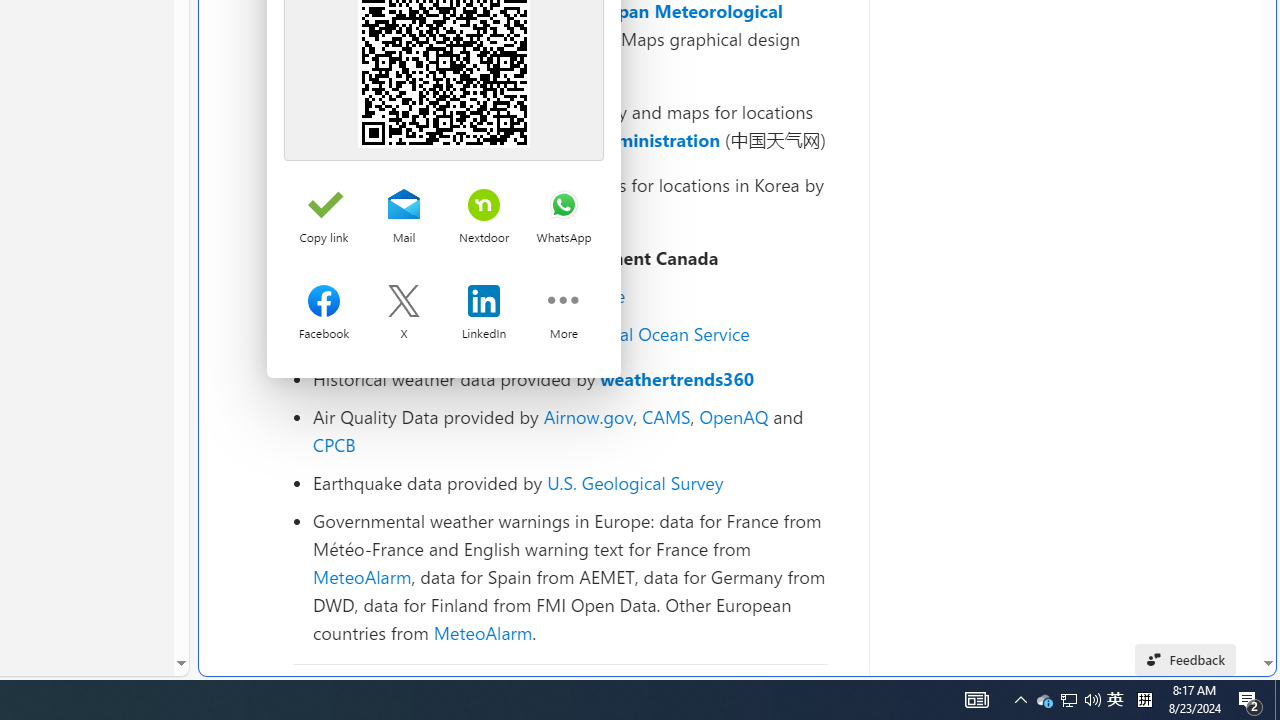 The image size is (1280, 720). Describe the element at coordinates (484, 303) in the screenshot. I see `Share on LinkedIn` at that location.